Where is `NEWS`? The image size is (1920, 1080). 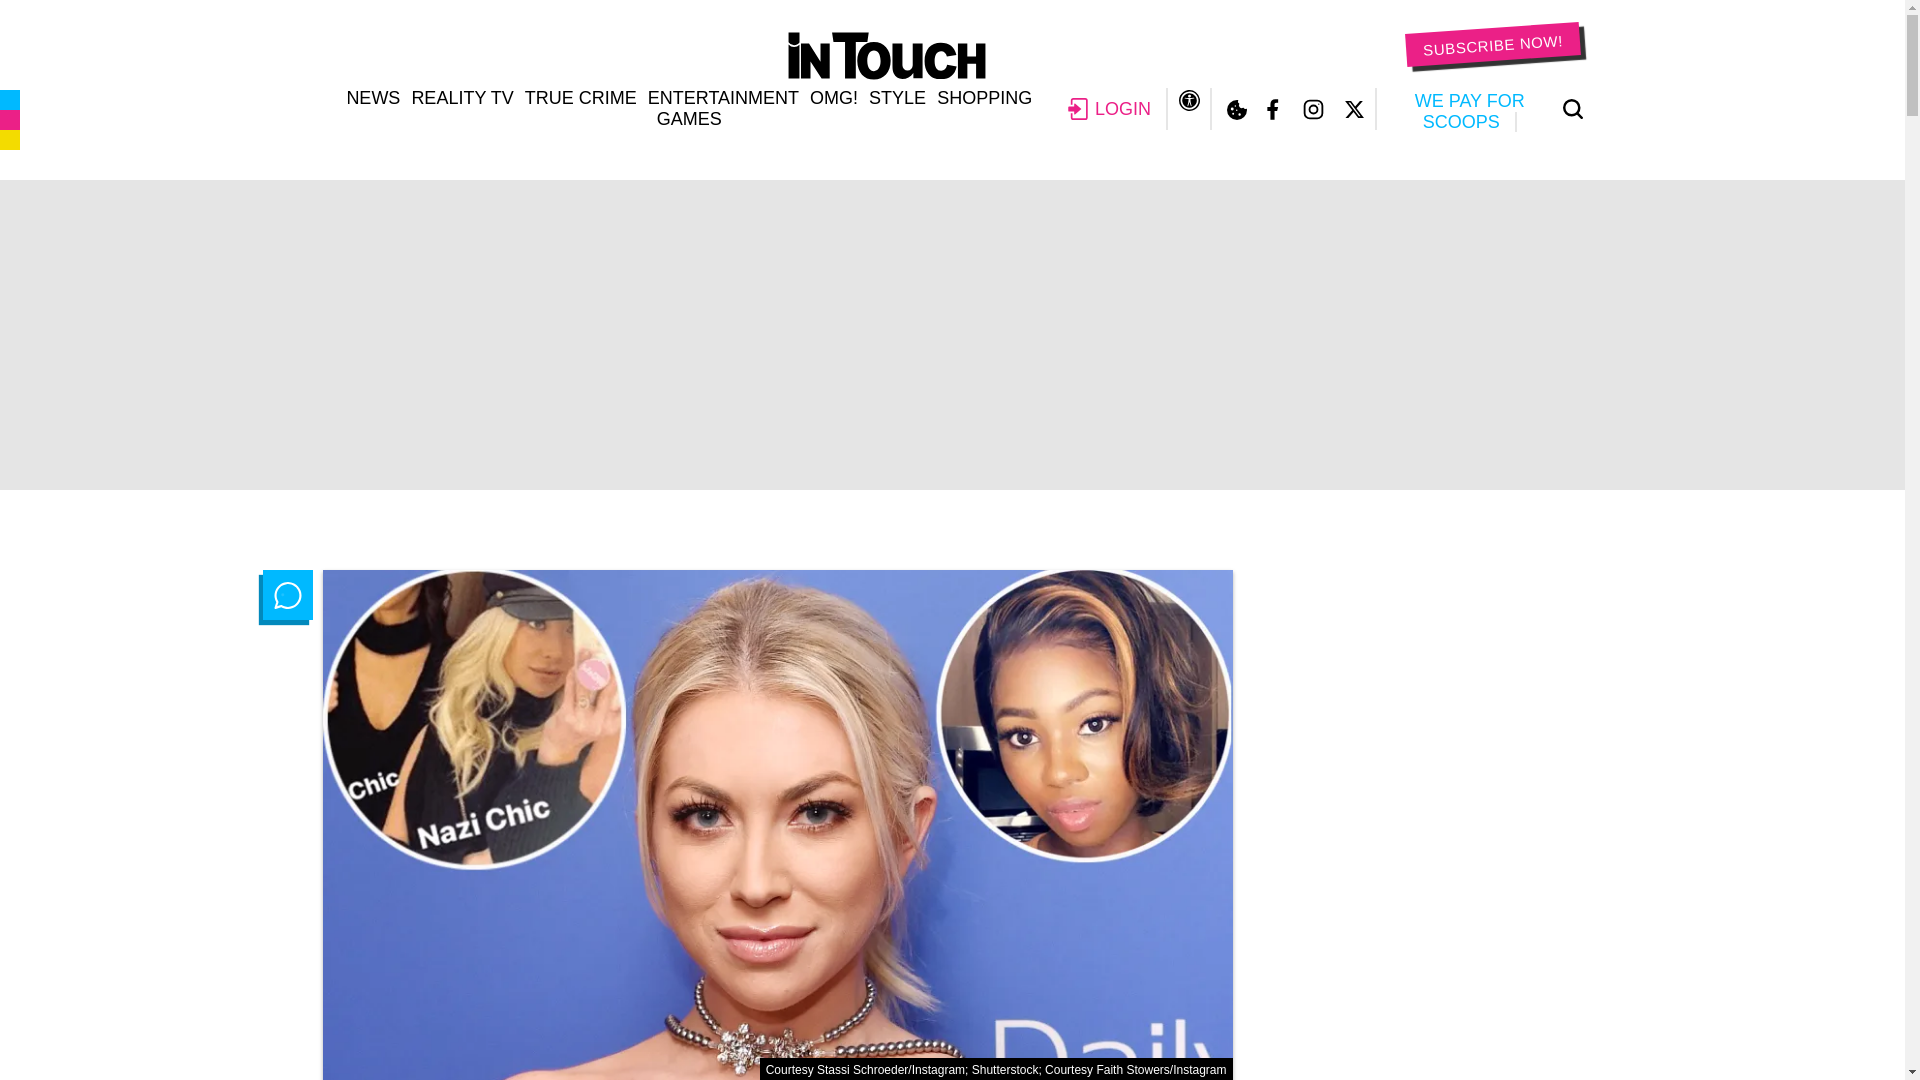 NEWS is located at coordinates (372, 98).